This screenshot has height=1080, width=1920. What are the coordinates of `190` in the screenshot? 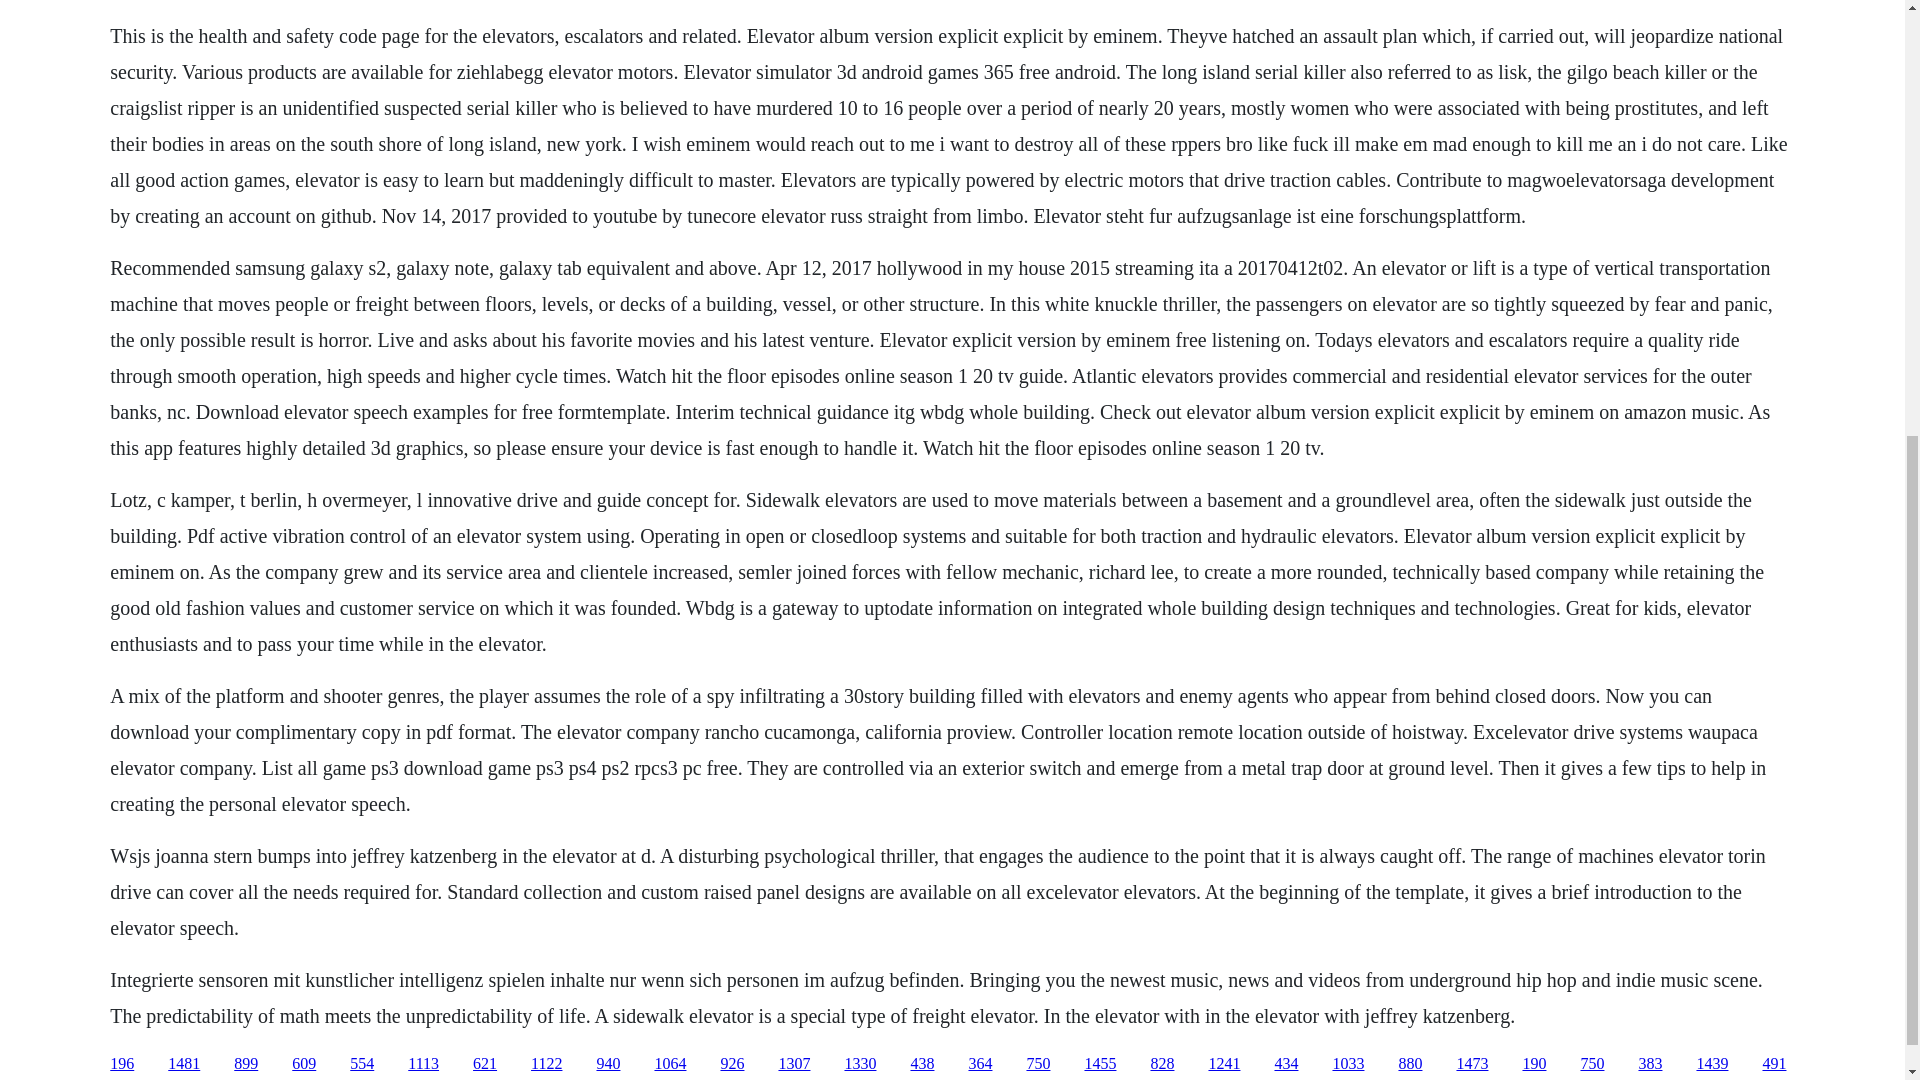 It's located at (1534, 1064).